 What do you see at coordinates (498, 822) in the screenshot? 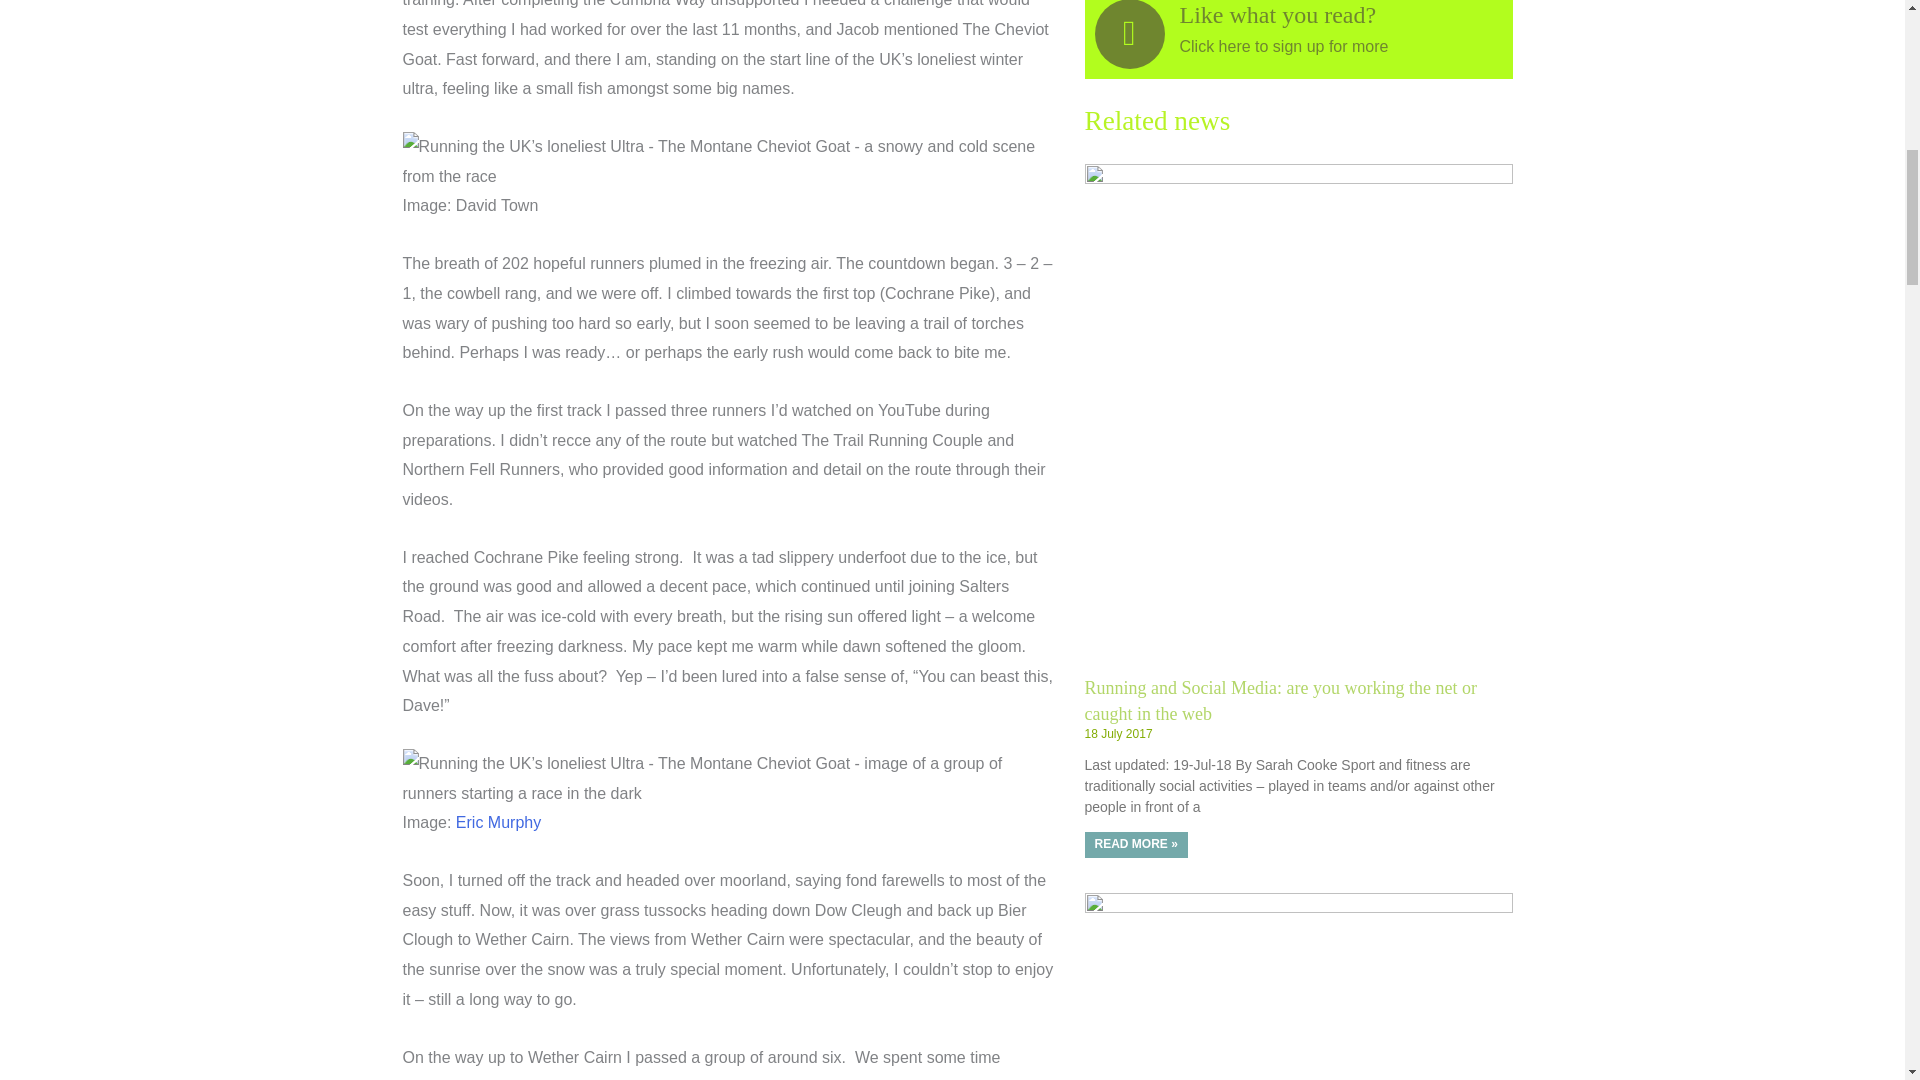
I see `Eric Murphy` at bounding box center [498, 822].